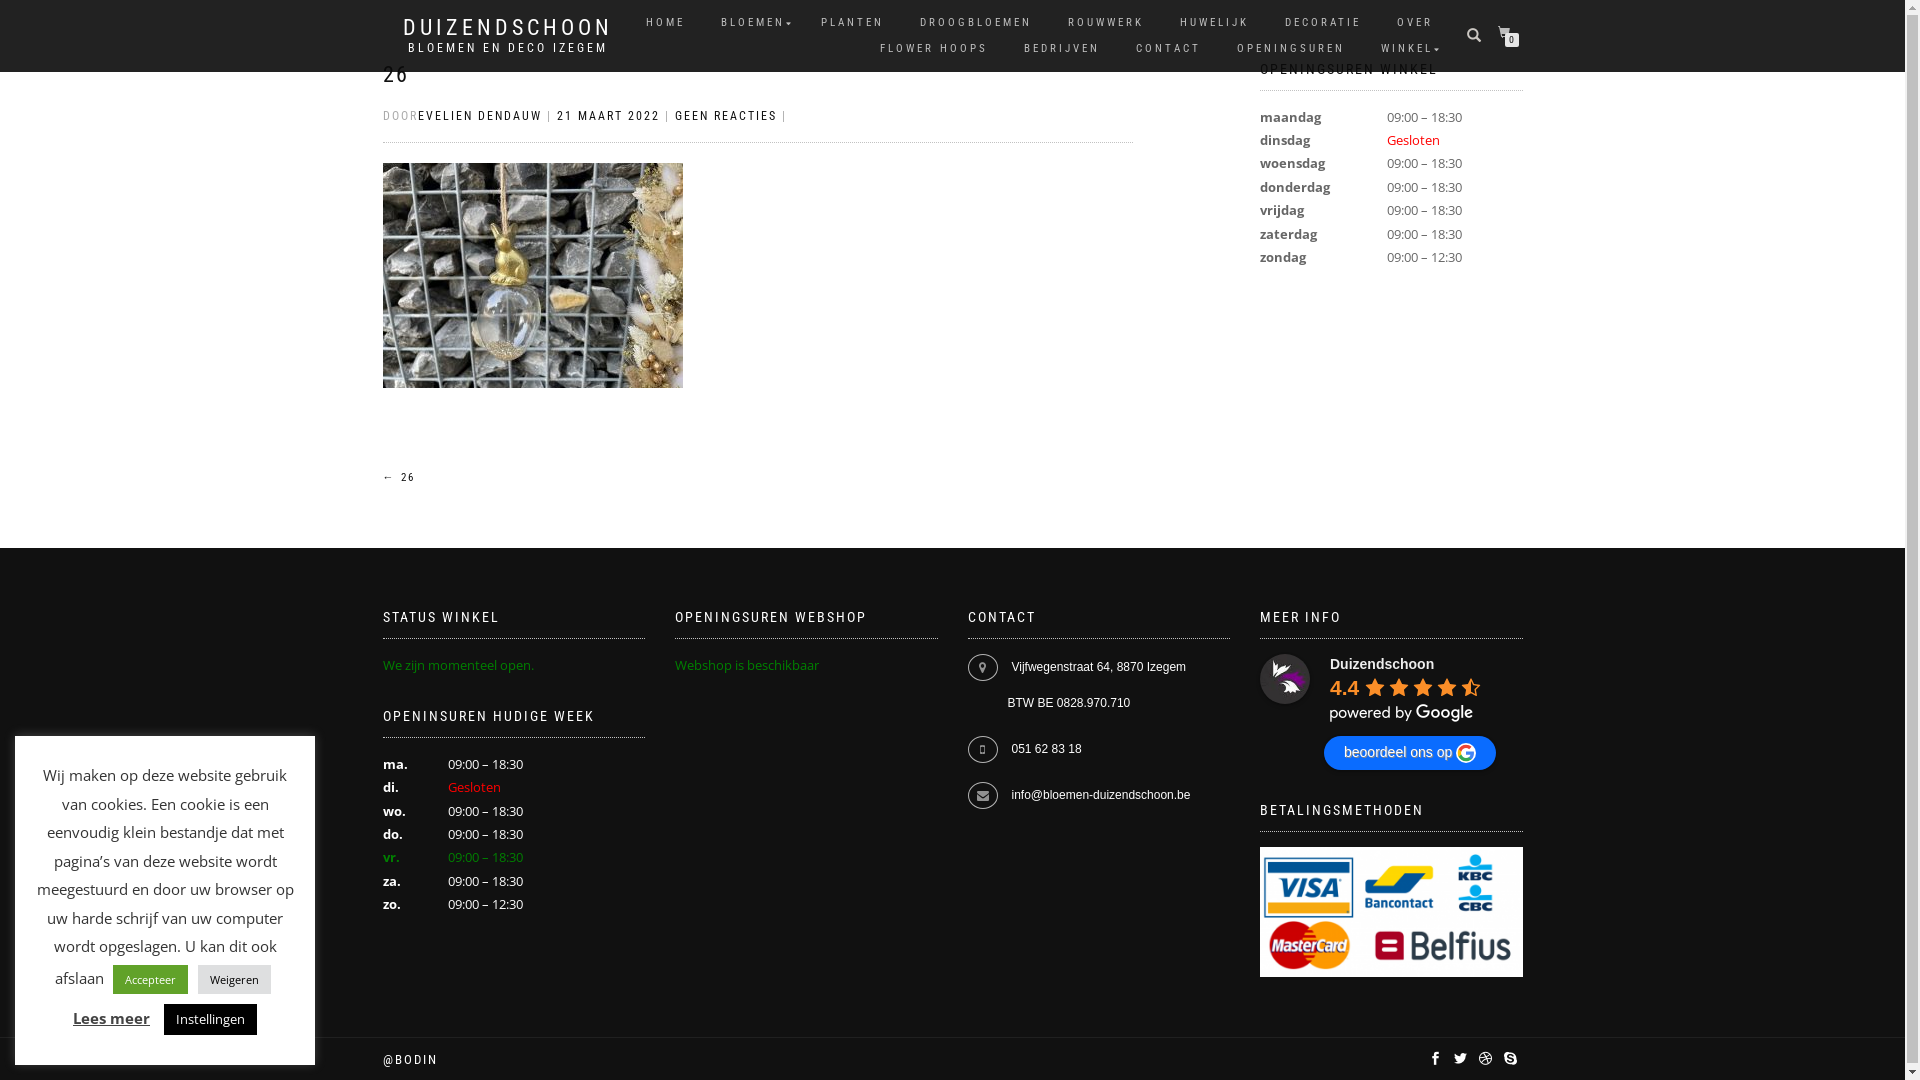 The height and width of the screenshot is (1080, 1920). Describe the element at coordinates (1323, 23) in the screenshot. I see `DECORATIE` at that location.